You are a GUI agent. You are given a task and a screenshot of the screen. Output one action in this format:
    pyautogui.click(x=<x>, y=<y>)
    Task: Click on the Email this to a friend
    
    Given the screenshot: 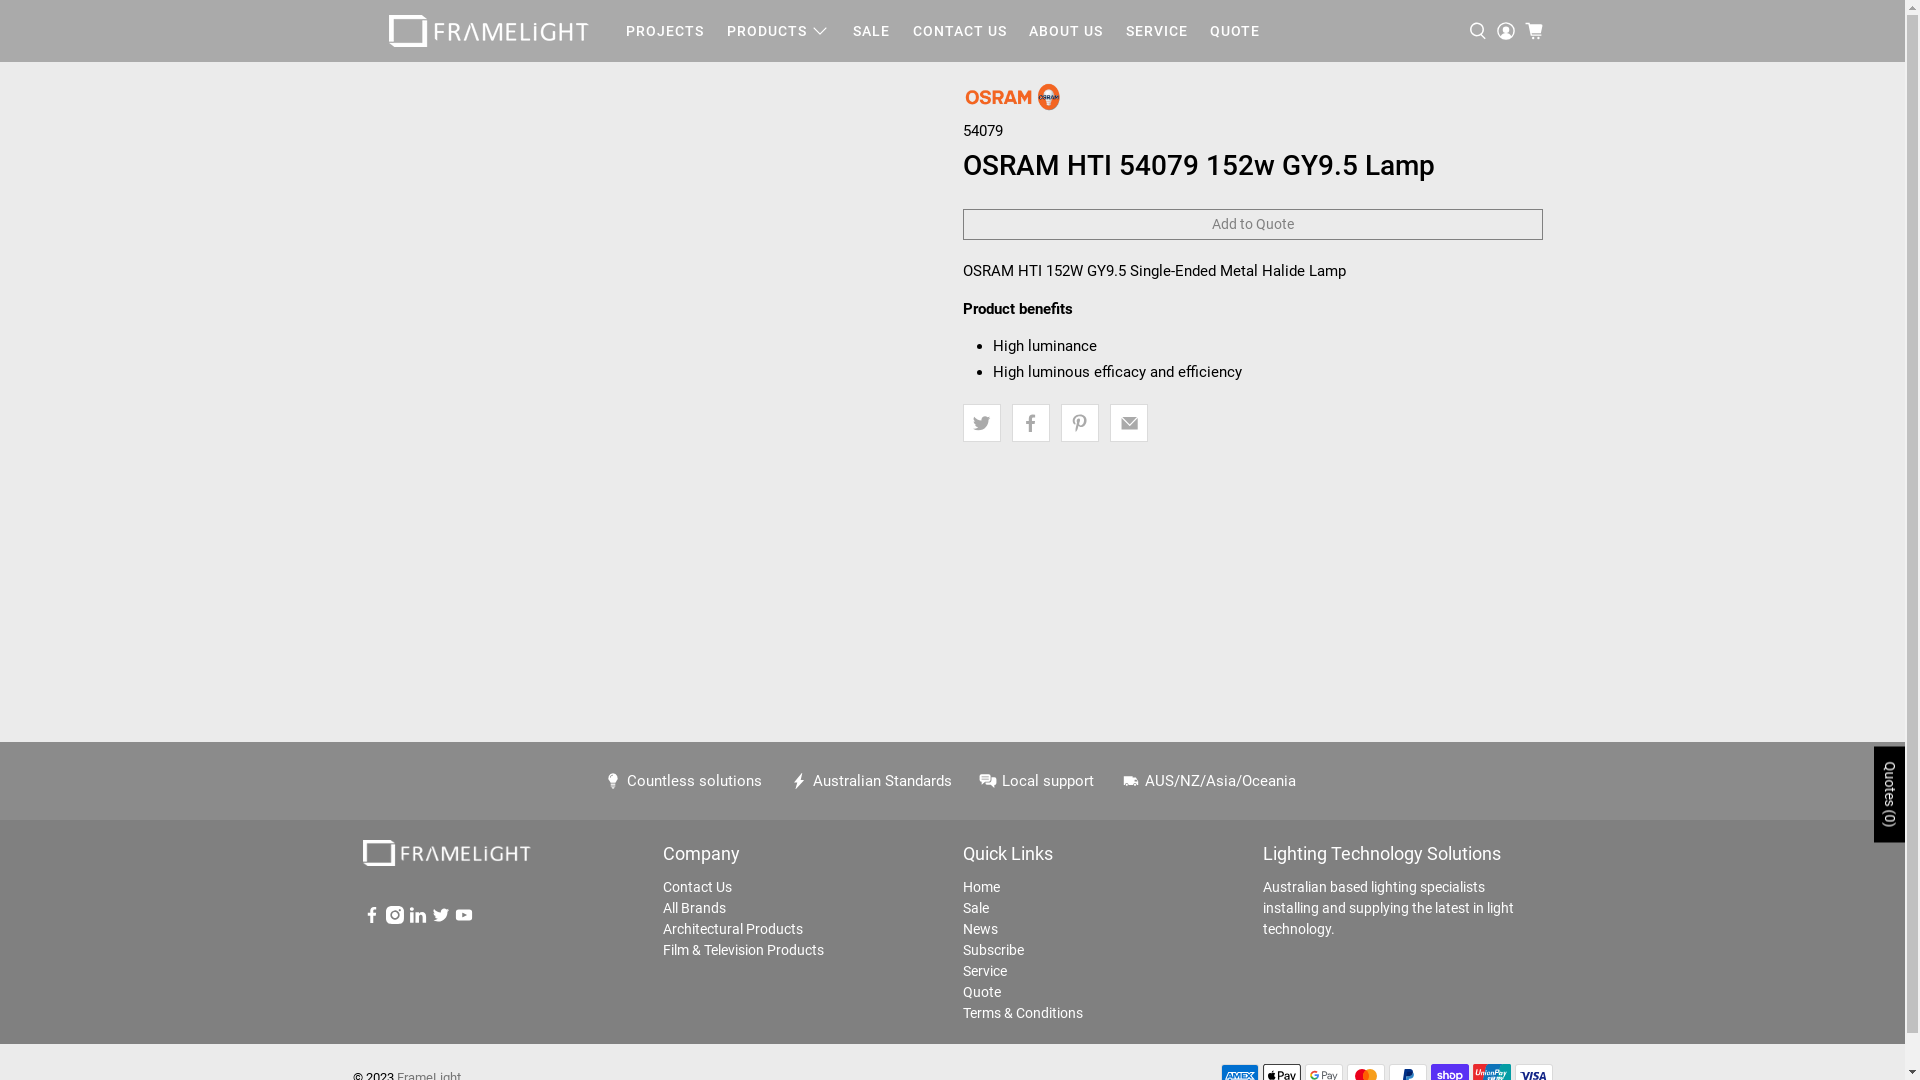 What is the action you would take?
    pyautogui.click(x=1129, y=423)
    